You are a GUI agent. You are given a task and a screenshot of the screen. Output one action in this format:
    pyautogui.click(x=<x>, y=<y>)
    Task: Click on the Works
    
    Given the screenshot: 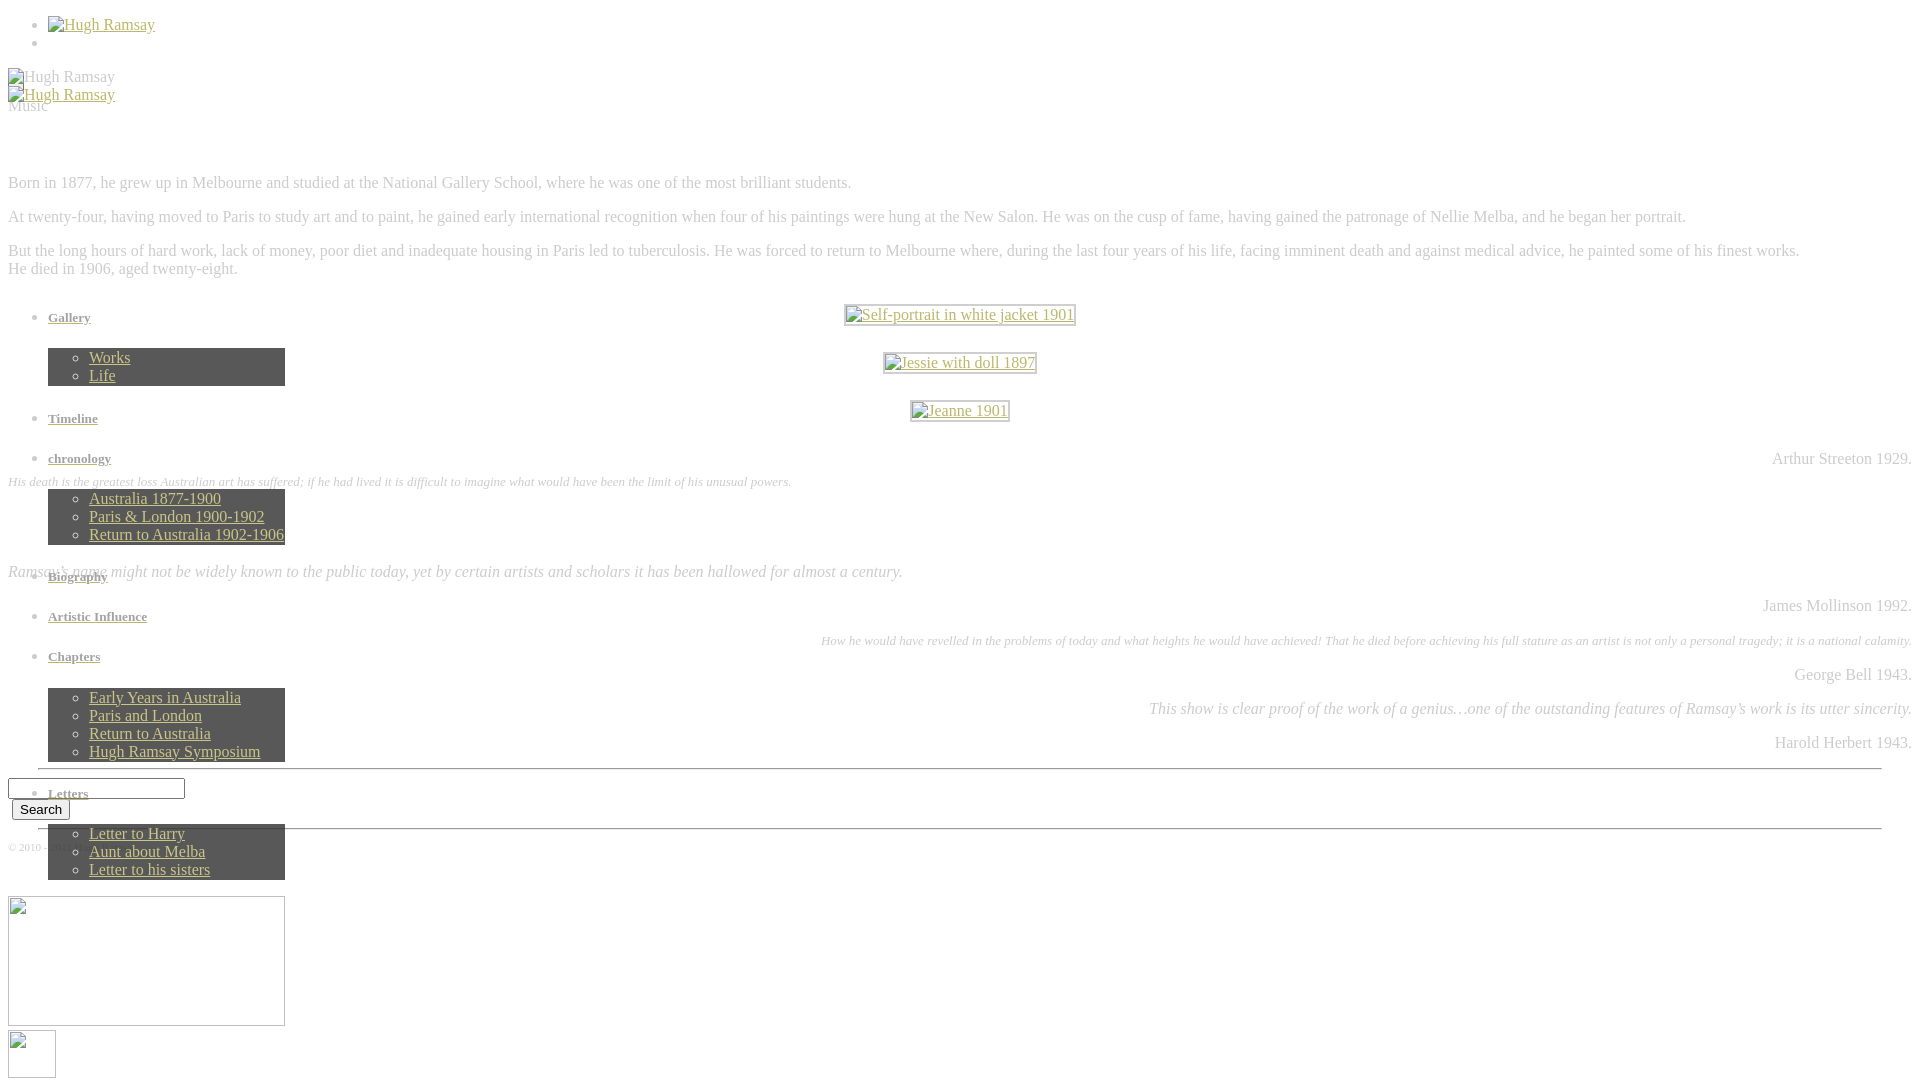 What is the action you would take?
    pyautogui.click(x=110, y=358)
    